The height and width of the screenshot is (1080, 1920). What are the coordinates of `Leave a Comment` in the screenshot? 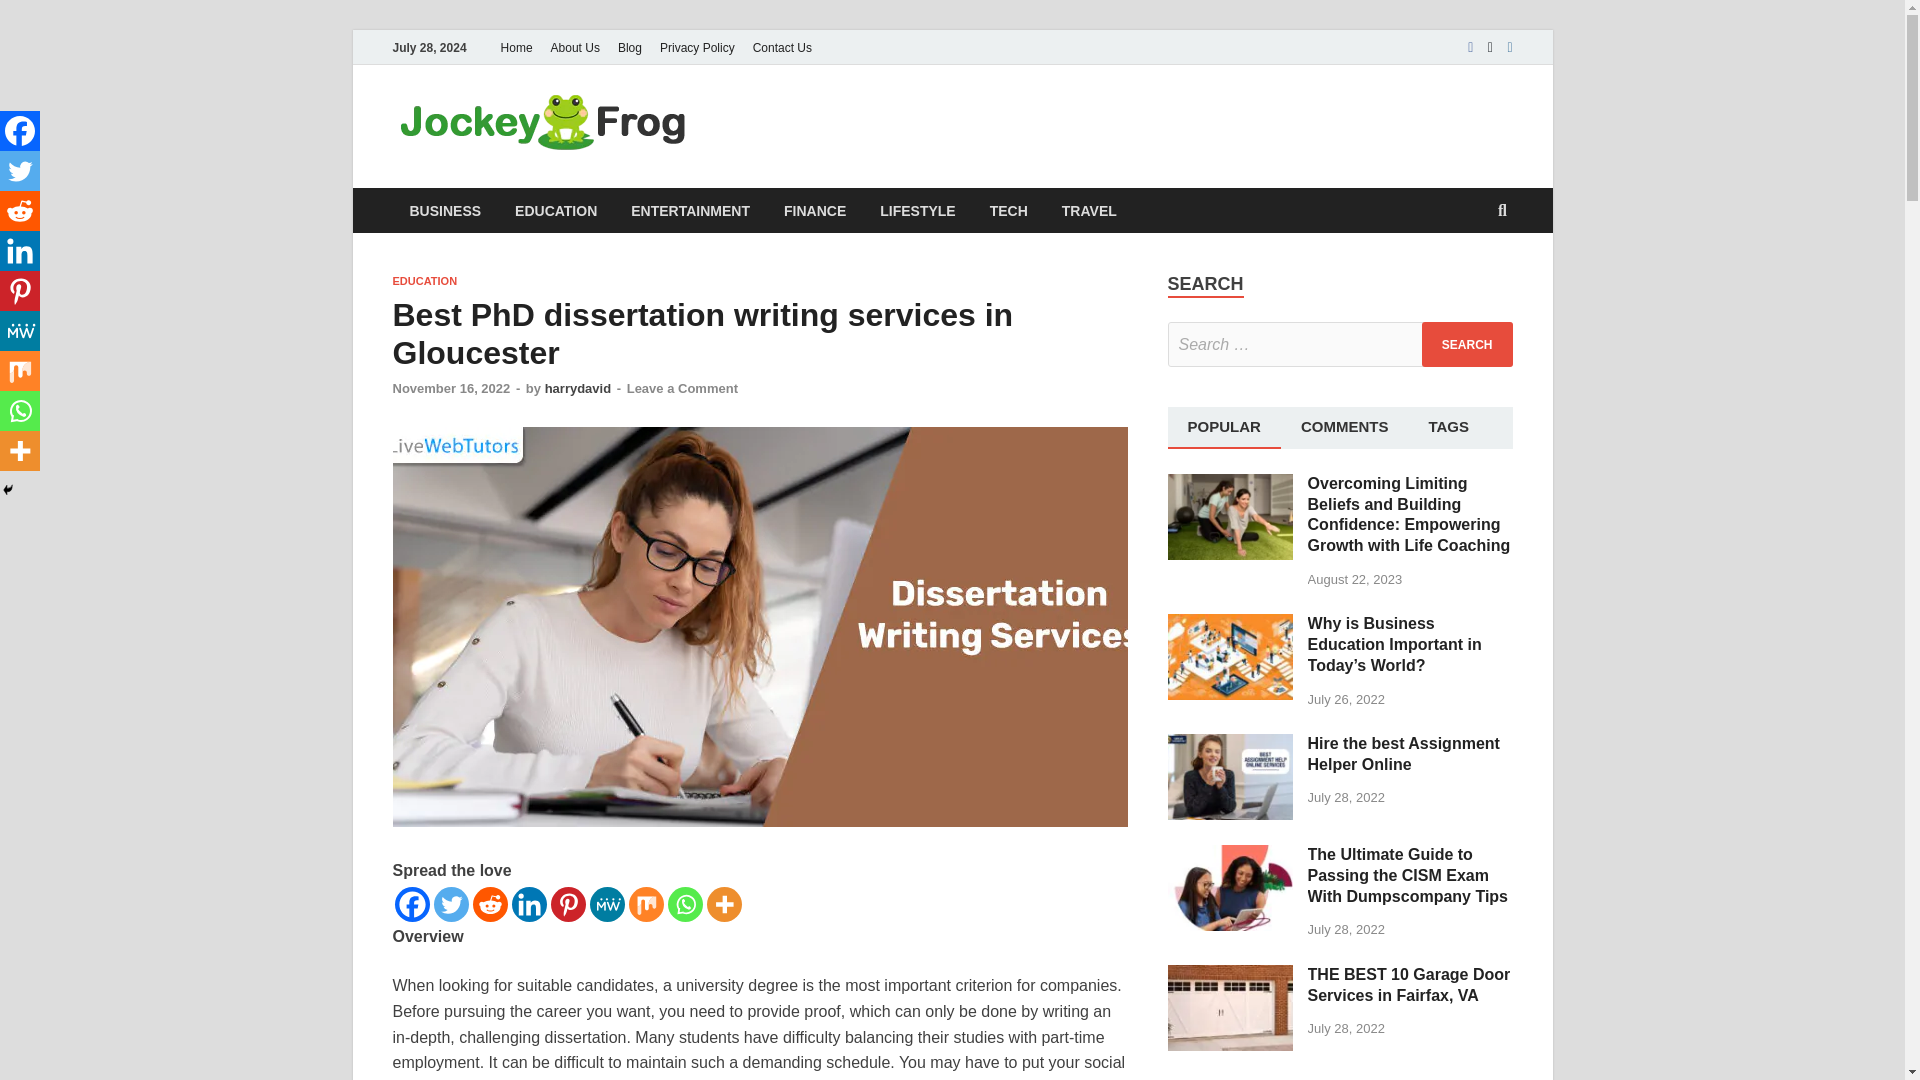 It's located at (682, 388).